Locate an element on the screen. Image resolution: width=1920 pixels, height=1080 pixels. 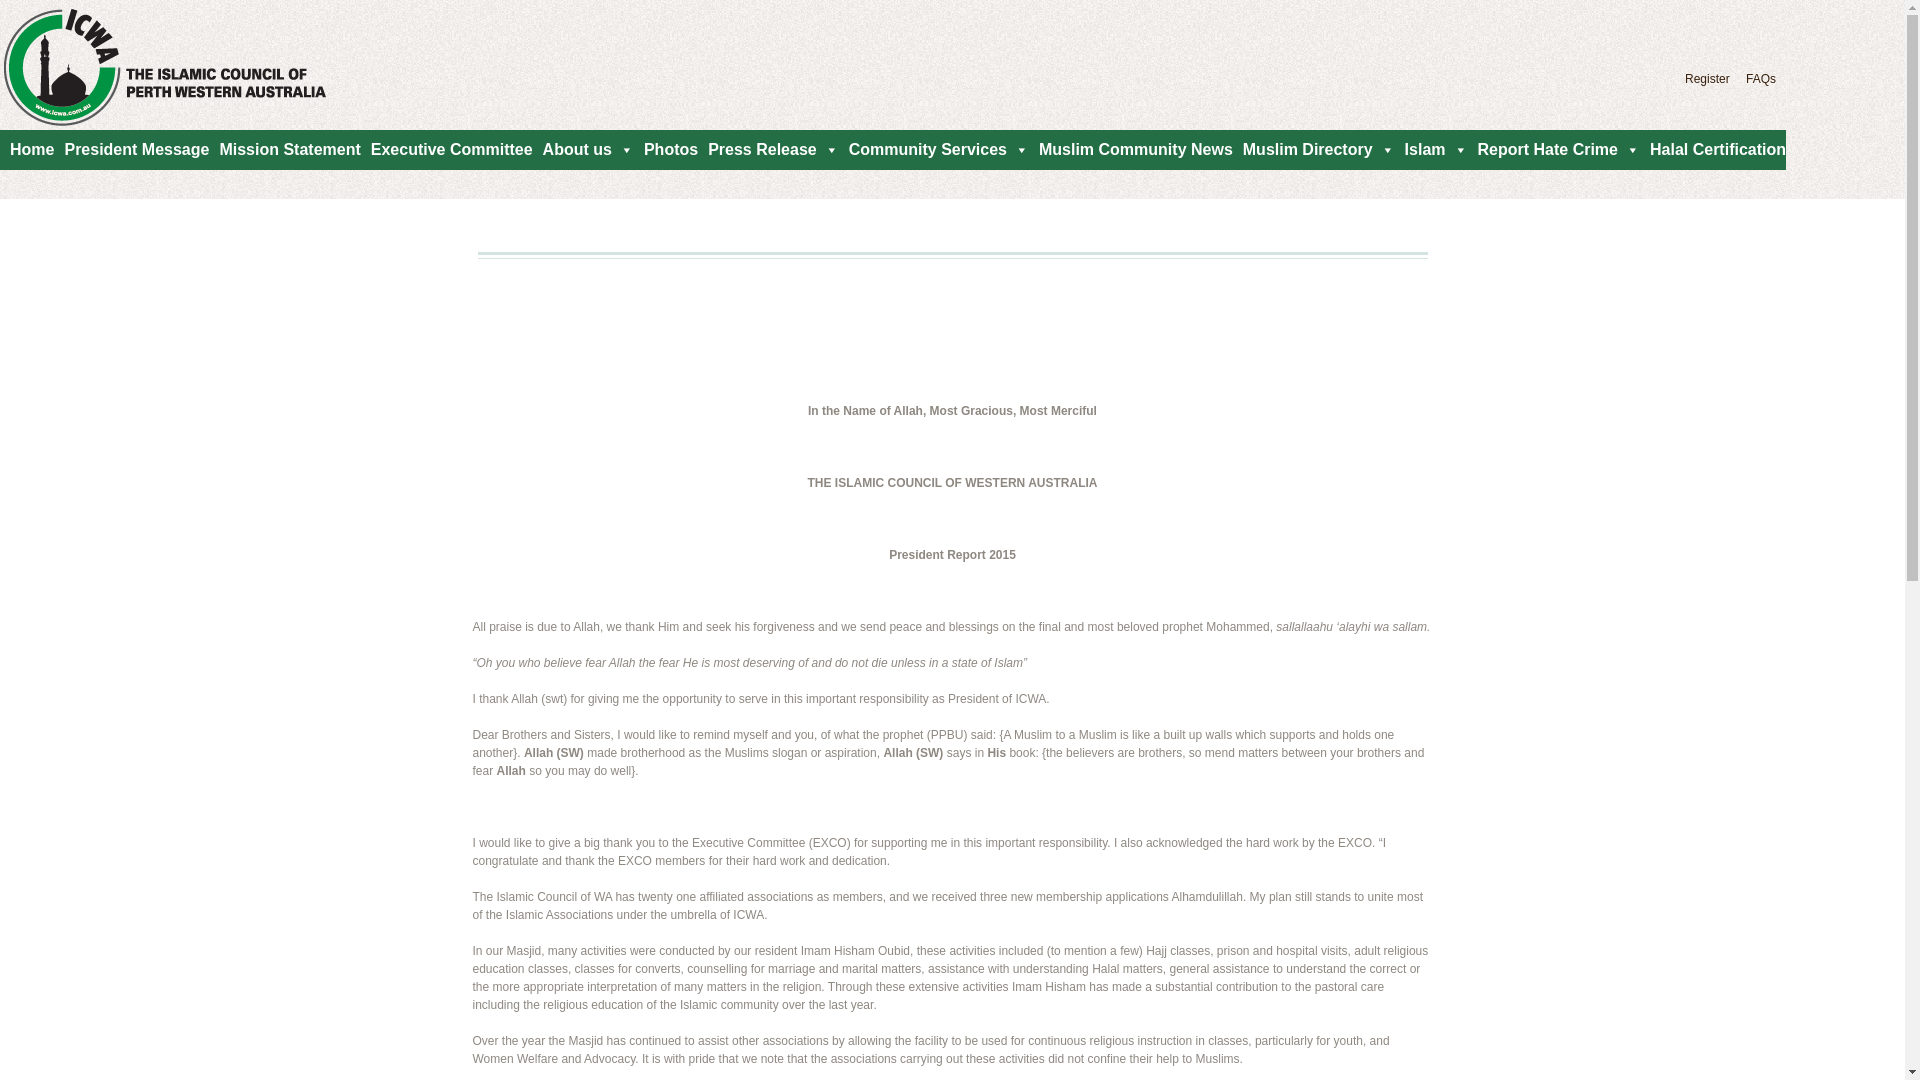
Islamic Council of Western Australia is located at coordinates (186, 68).